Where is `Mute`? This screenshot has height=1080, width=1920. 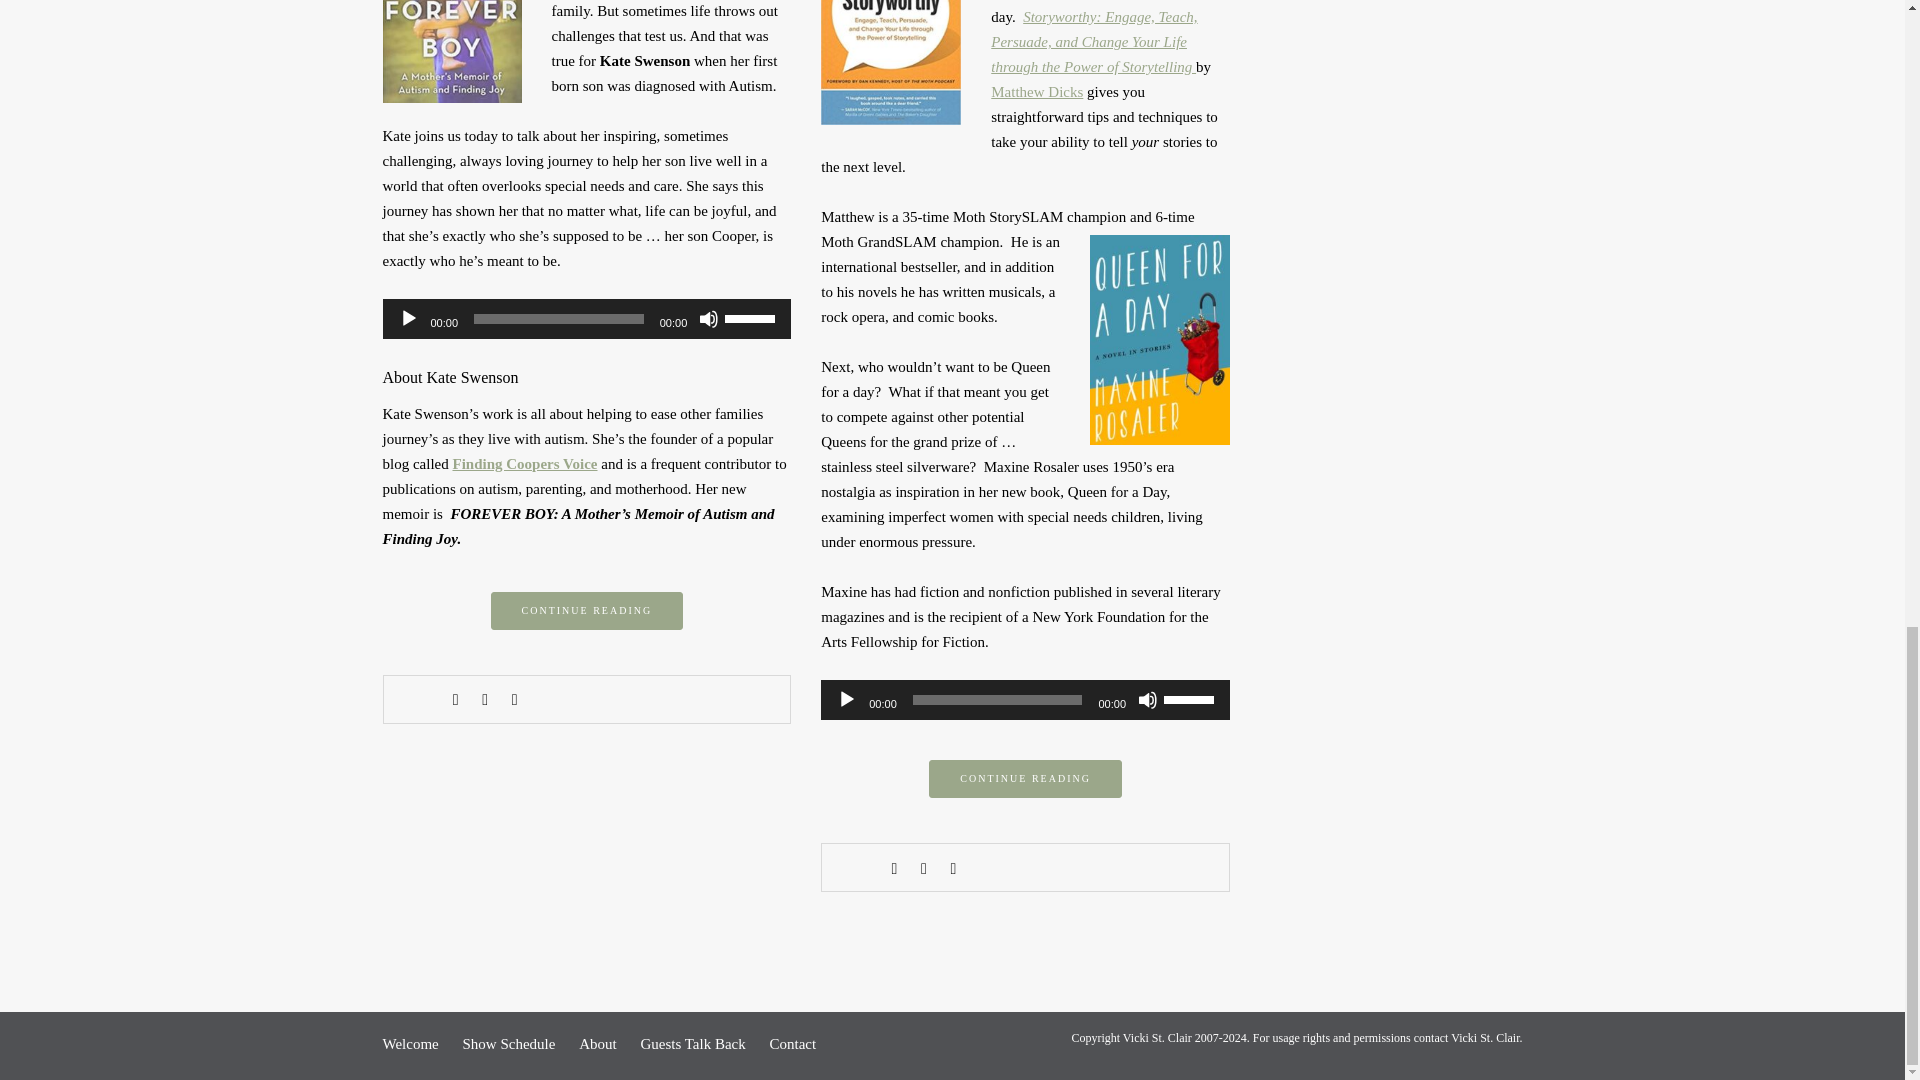 Mute is located at coordinates (1148, 700).